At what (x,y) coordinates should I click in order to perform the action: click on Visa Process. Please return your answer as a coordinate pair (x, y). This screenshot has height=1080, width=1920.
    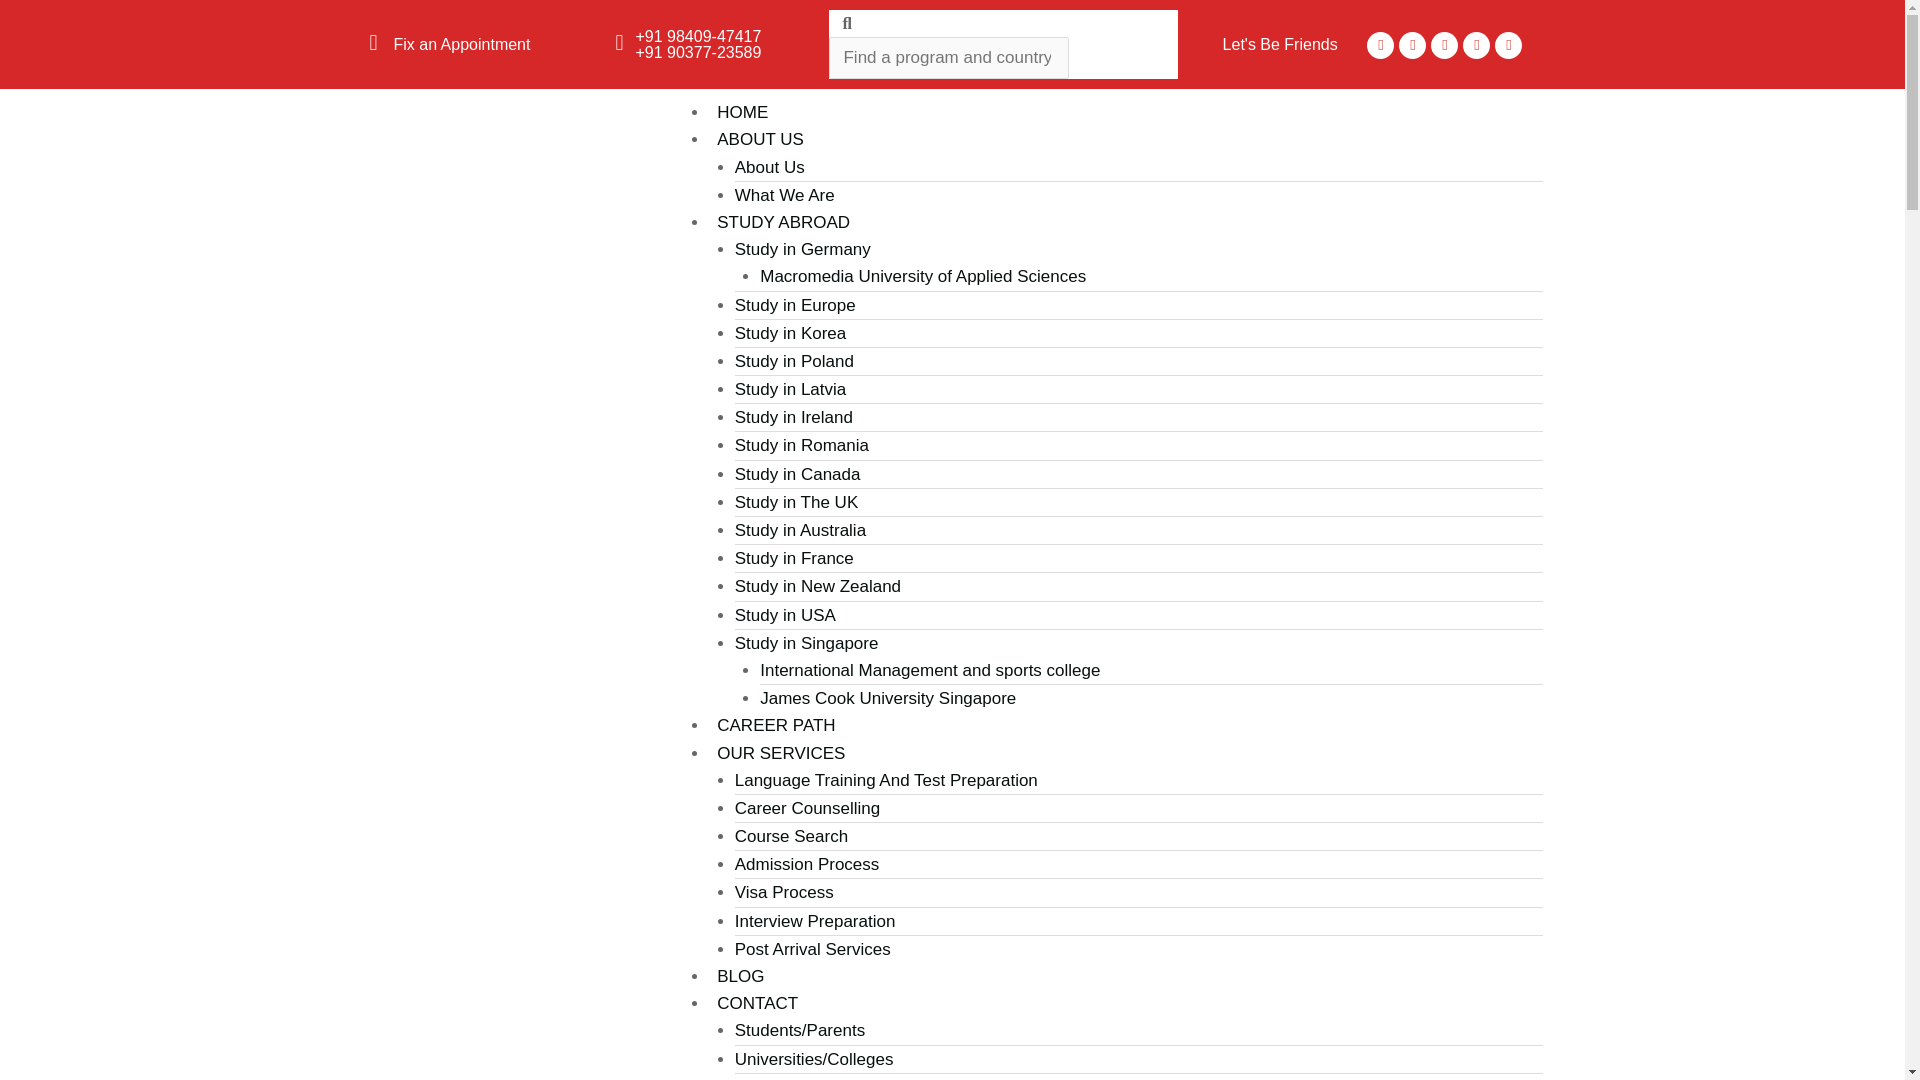
    Looking at the image, I should click on (784, 892).